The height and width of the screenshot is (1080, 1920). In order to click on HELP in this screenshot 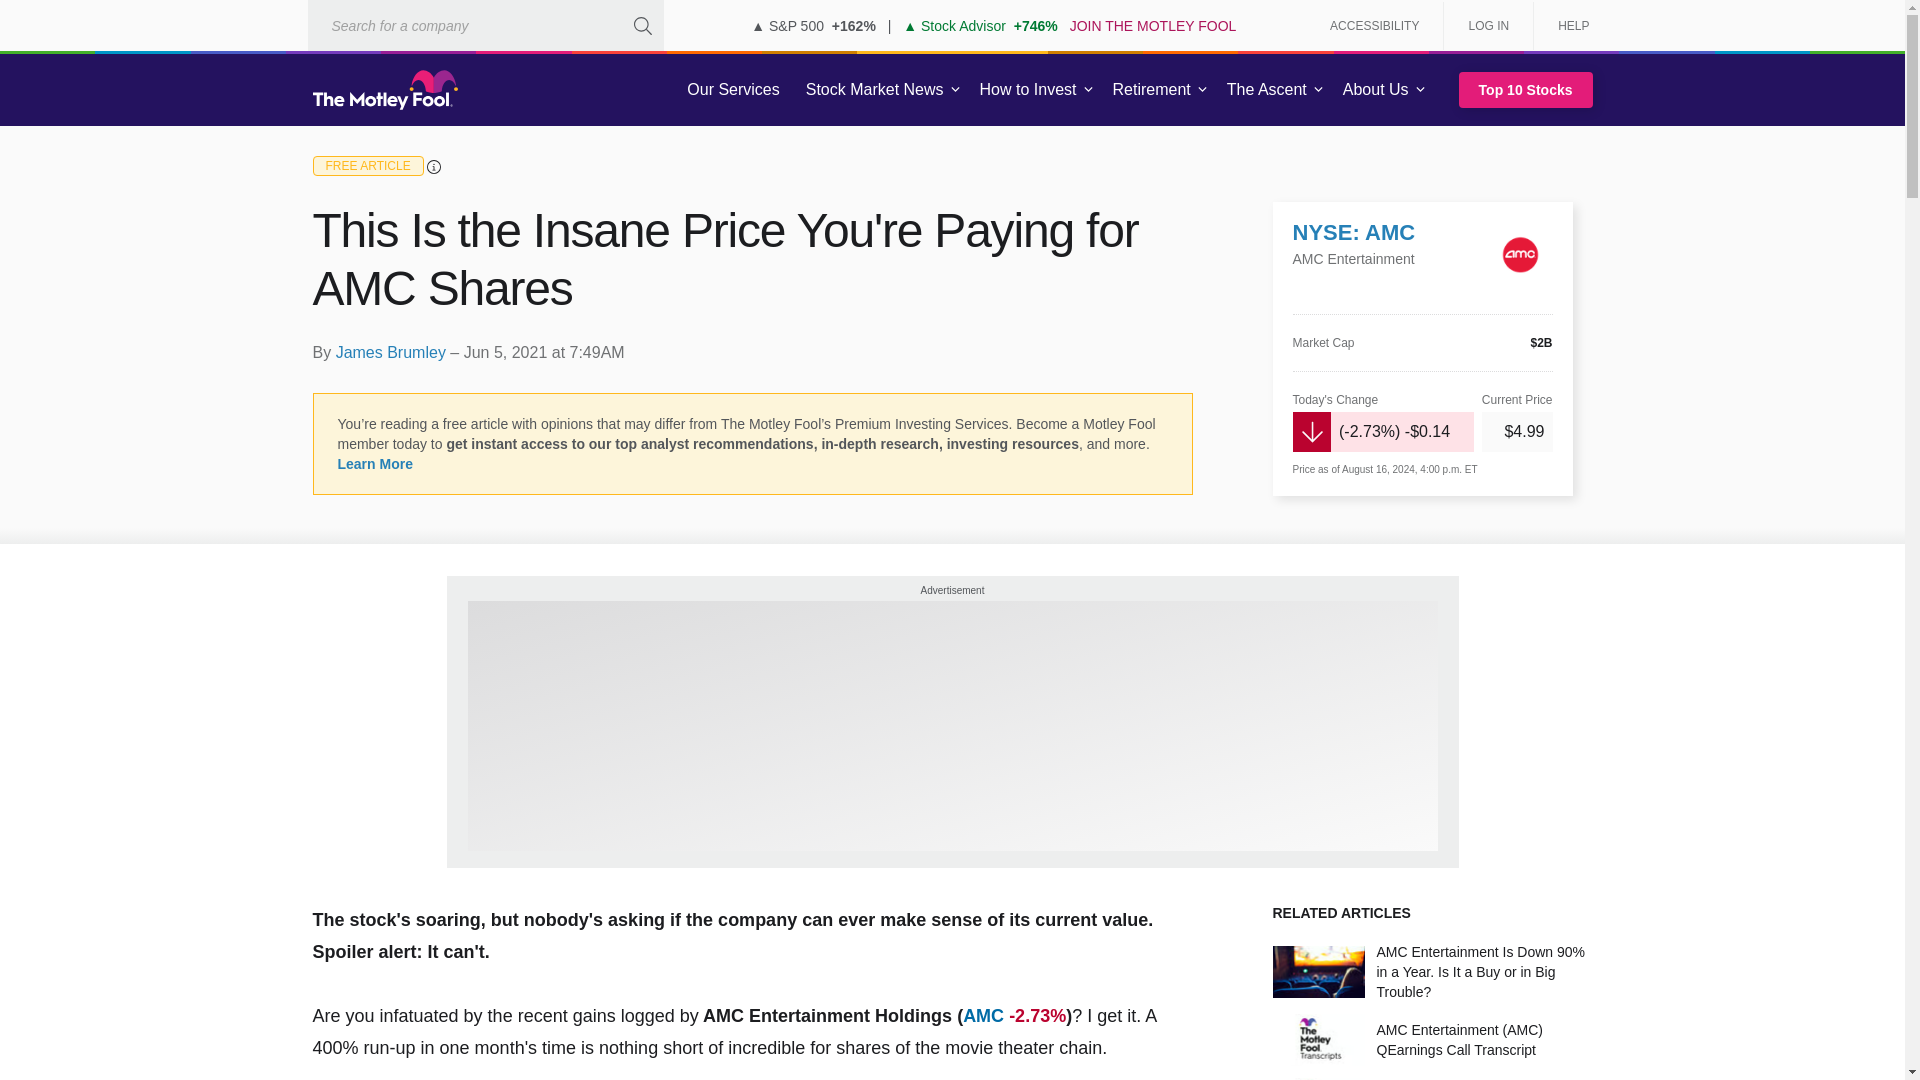, I will do `click(1566, 26)`.